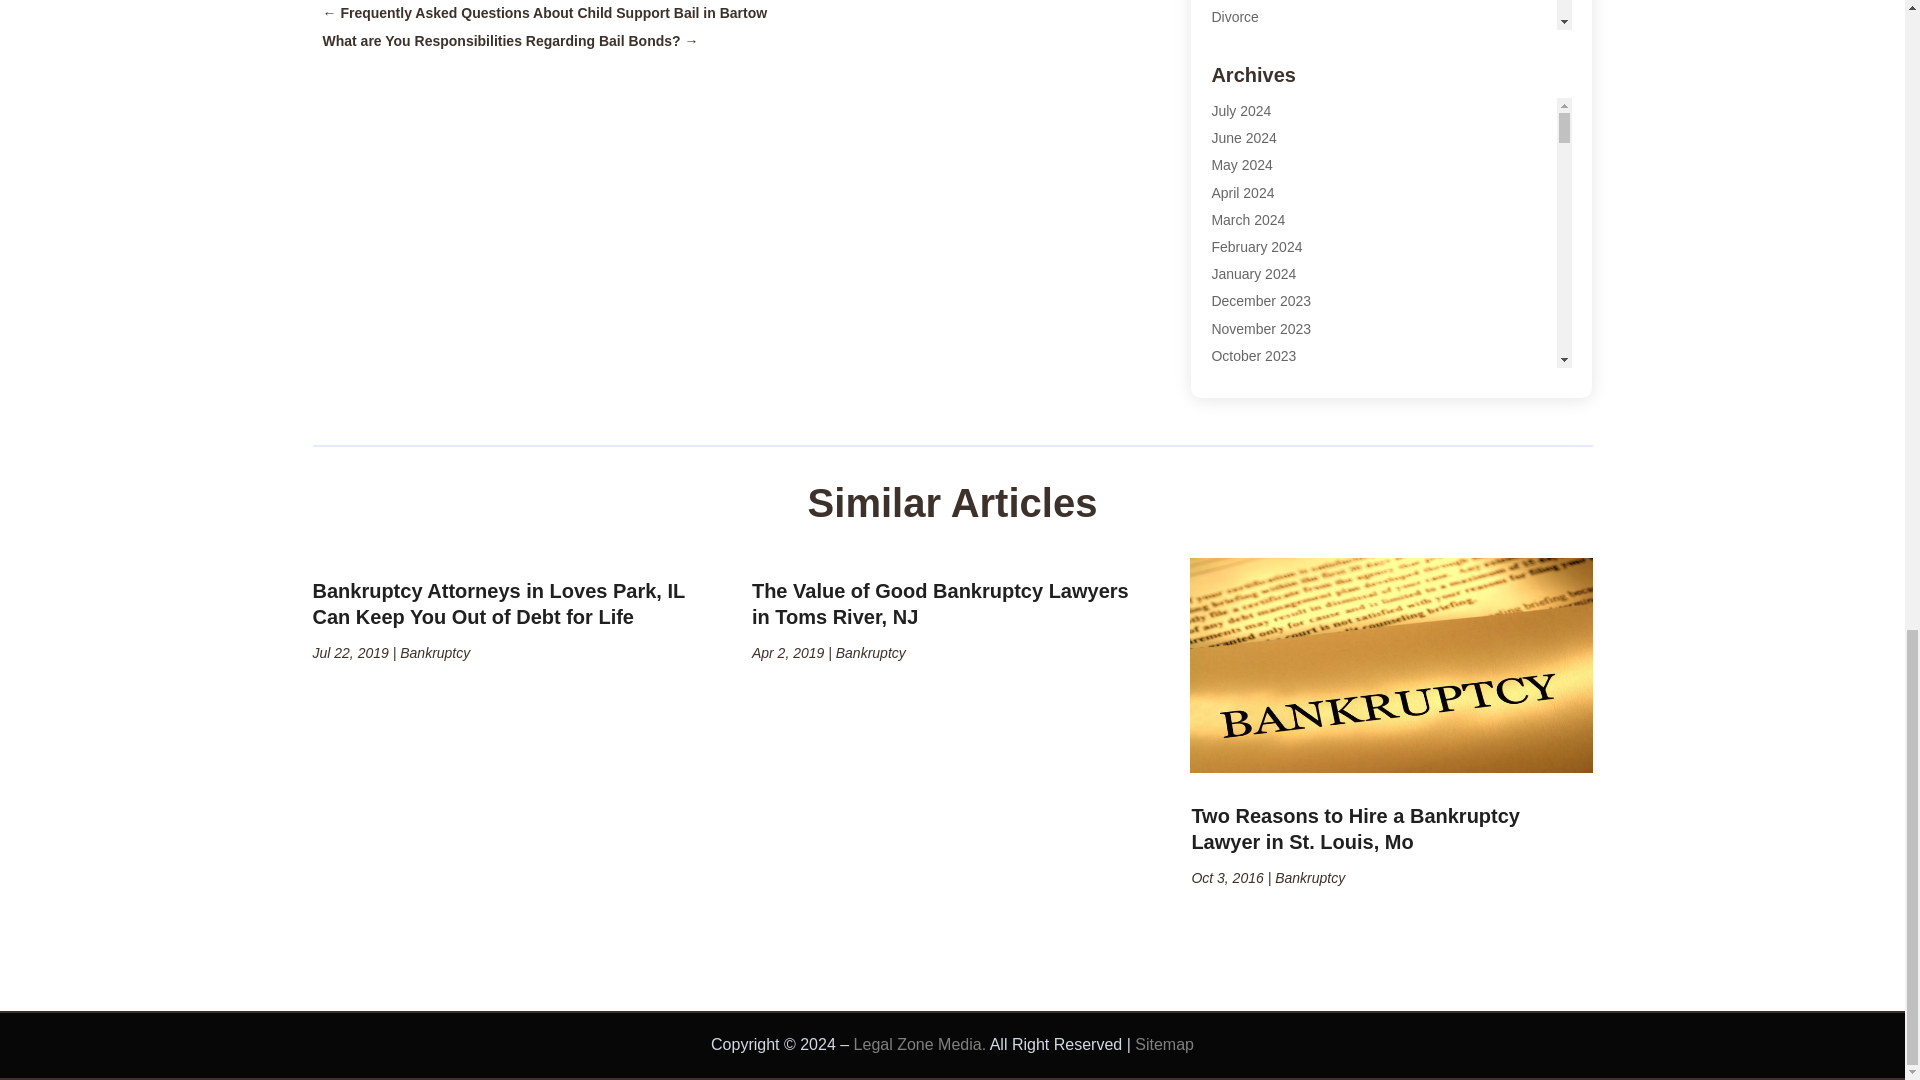  Describe the element at coordinates (1256, 98) in the screenshot. I see `Family Lawyer` at that location.